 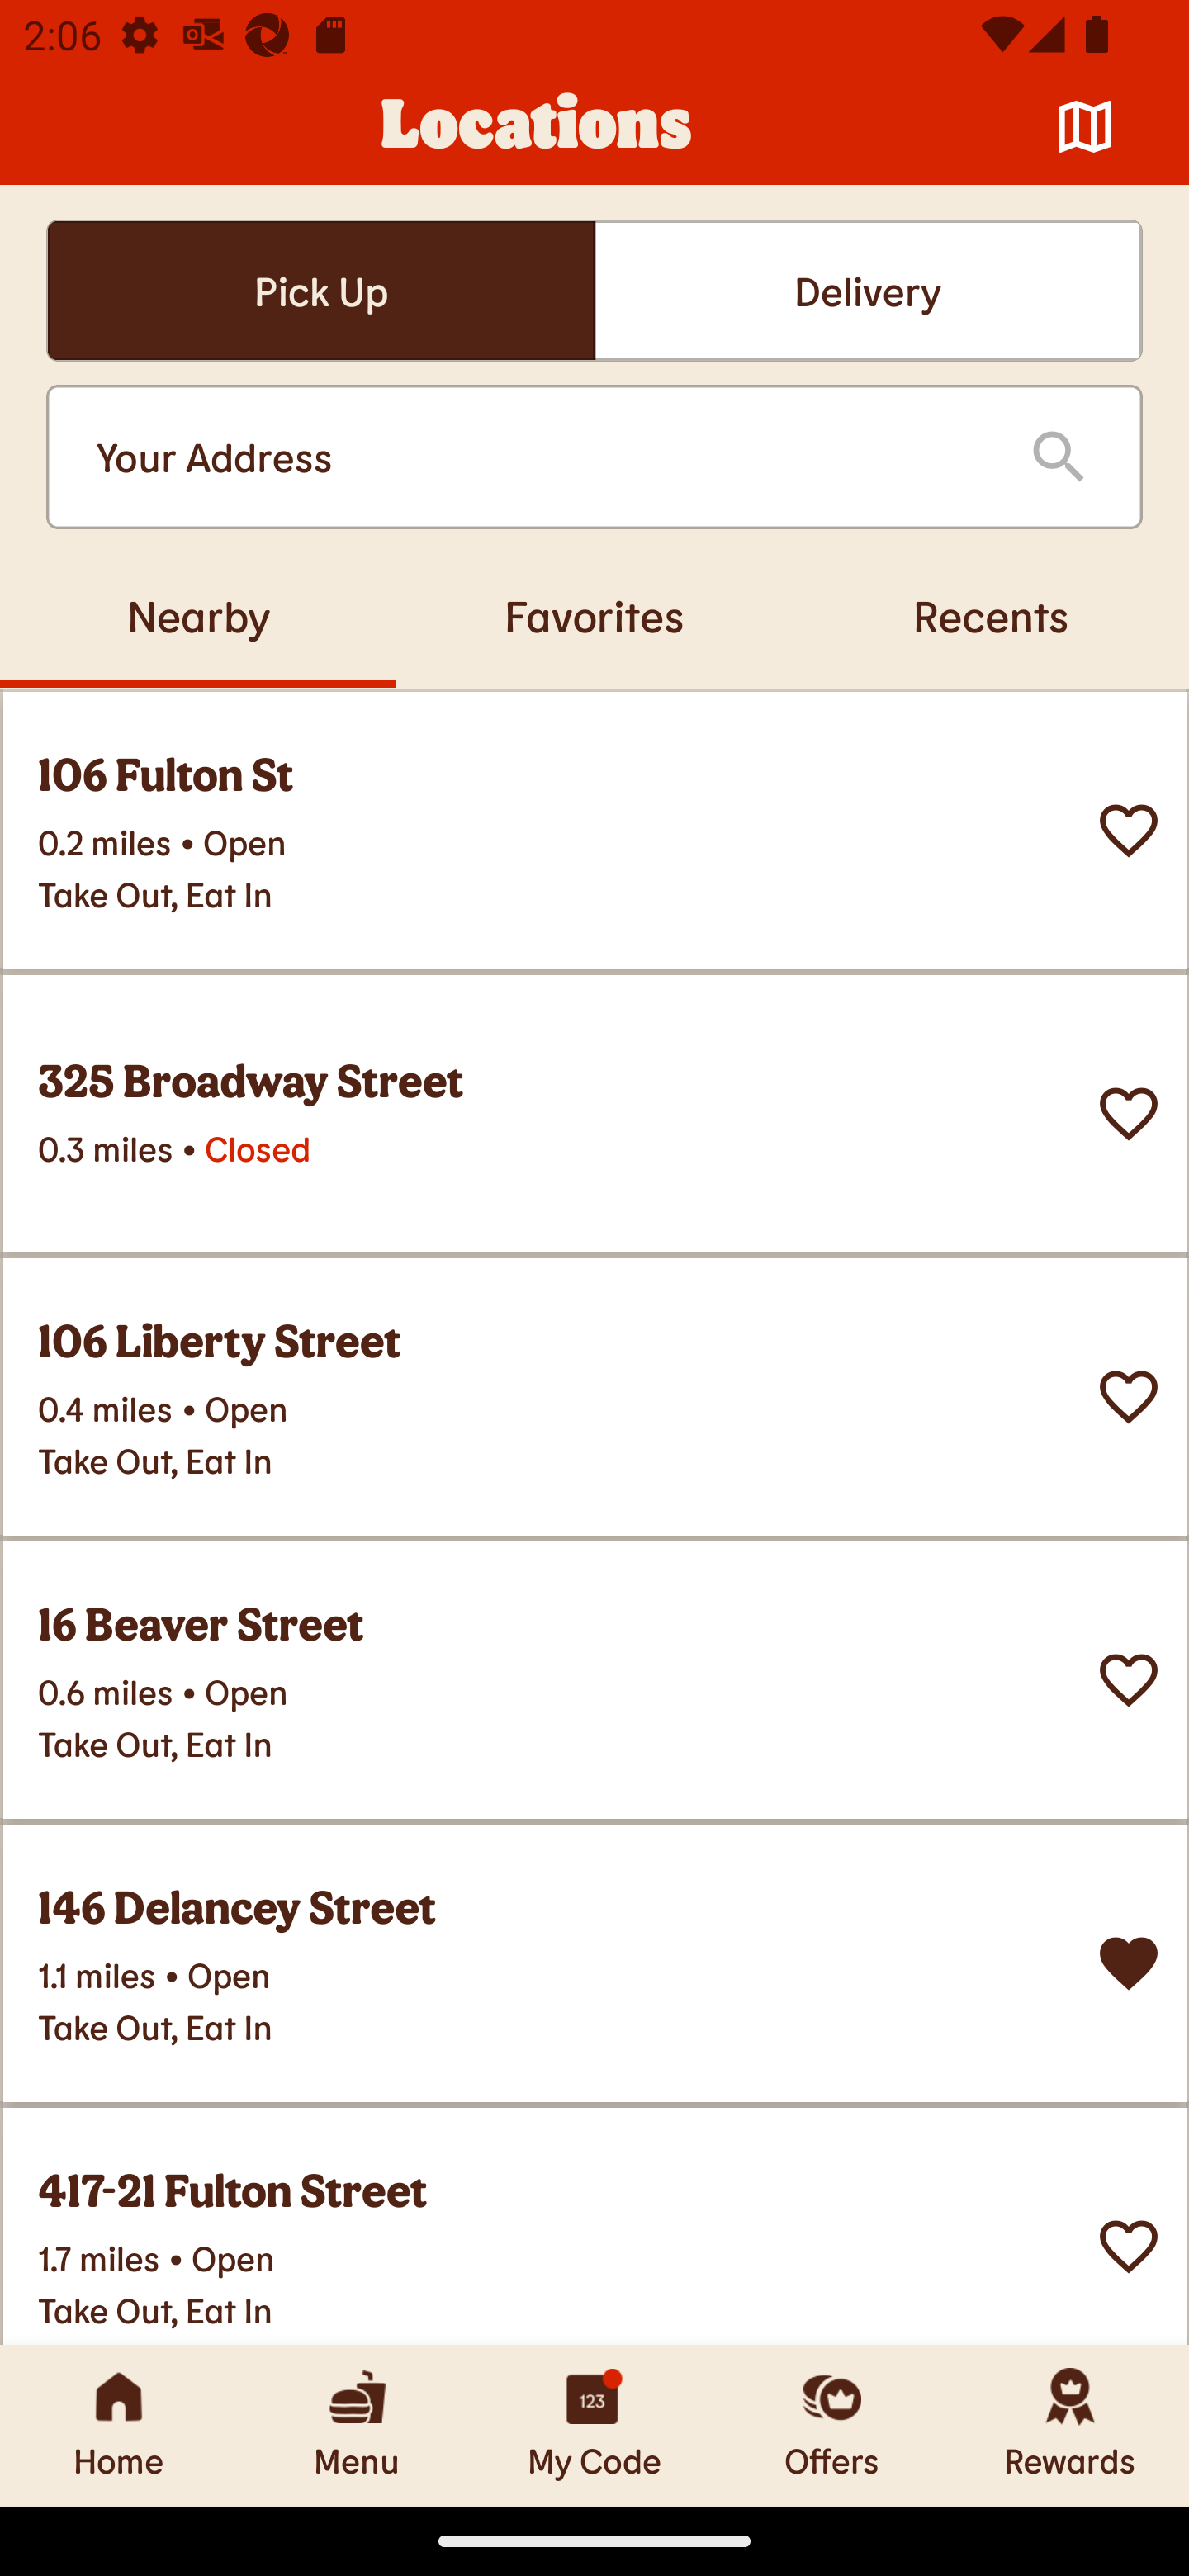 What do you see at coordinates (1129, 1963) in the screenshot?
I see `Remove from Favorites? ` at bounding box center [1129, 1963].